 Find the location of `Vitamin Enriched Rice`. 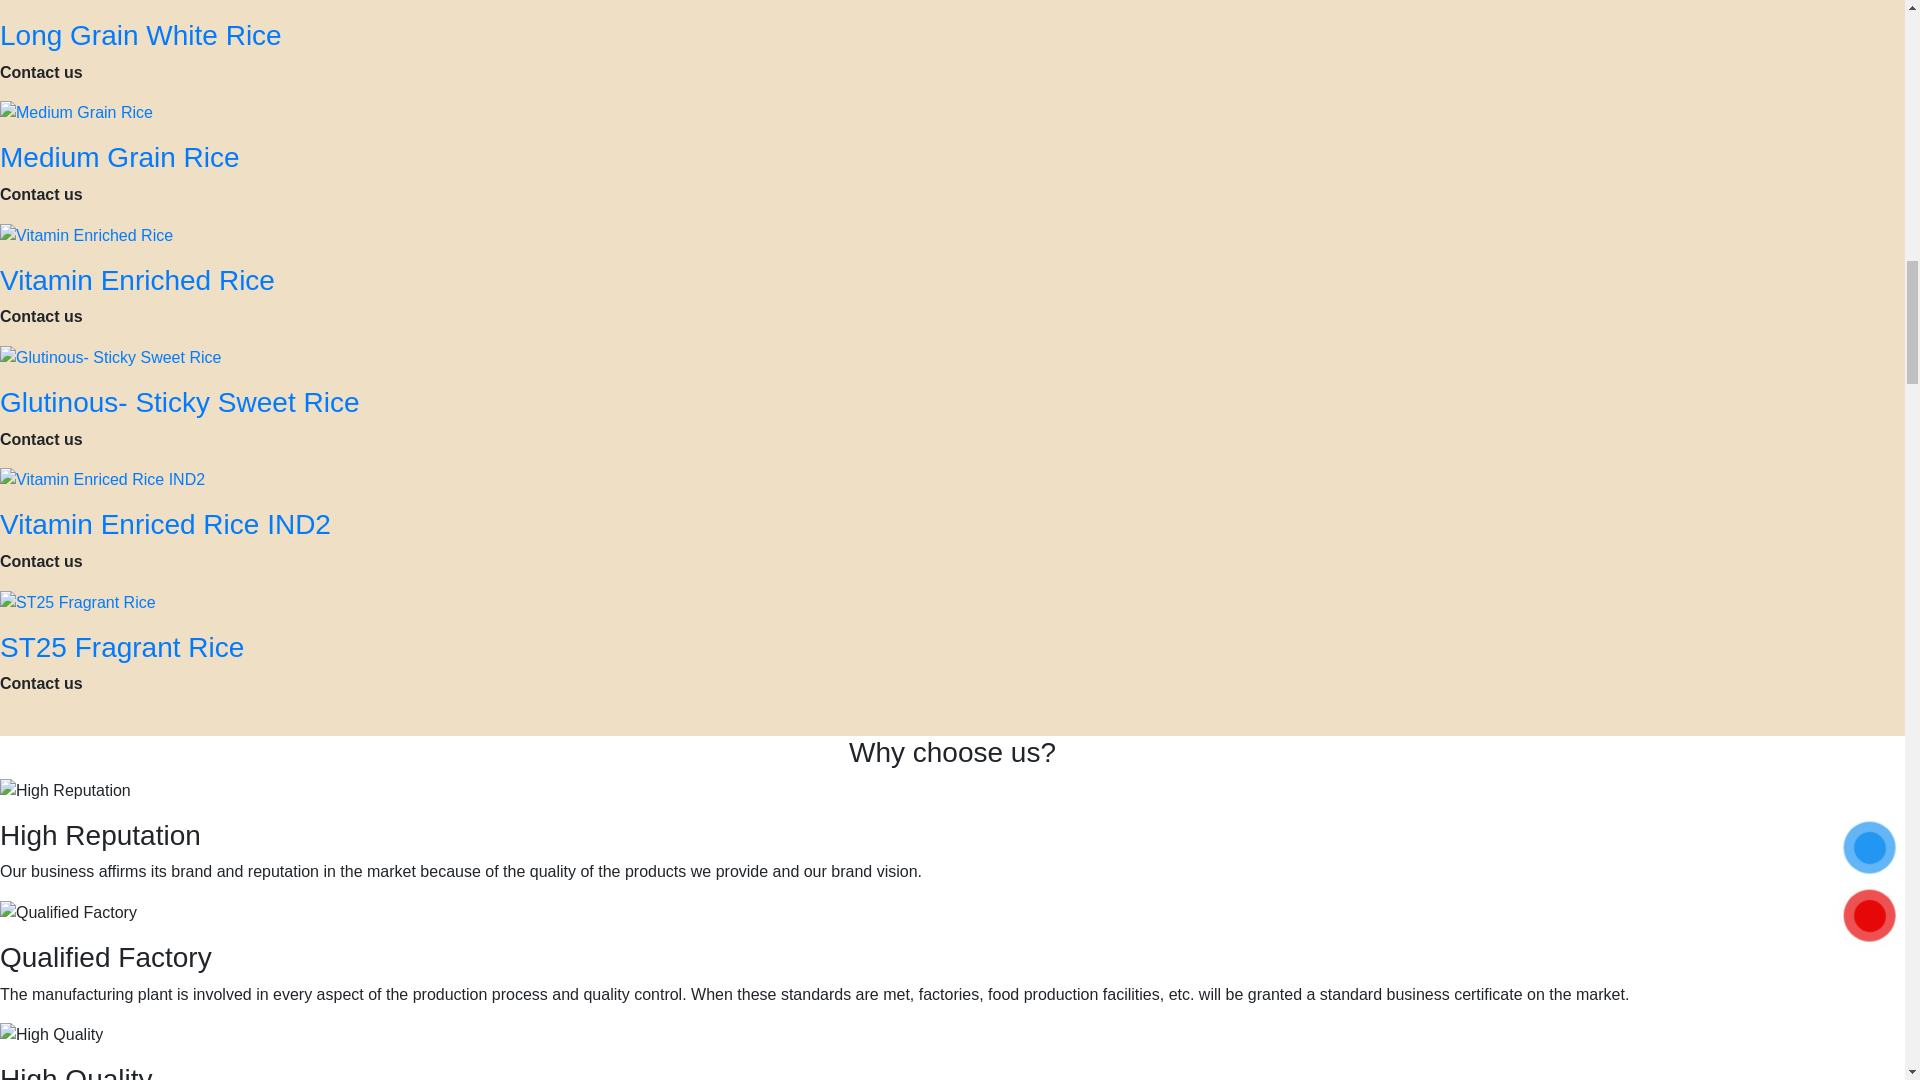

Vitamin Enriched Rice is located at coordinates (86, 234).